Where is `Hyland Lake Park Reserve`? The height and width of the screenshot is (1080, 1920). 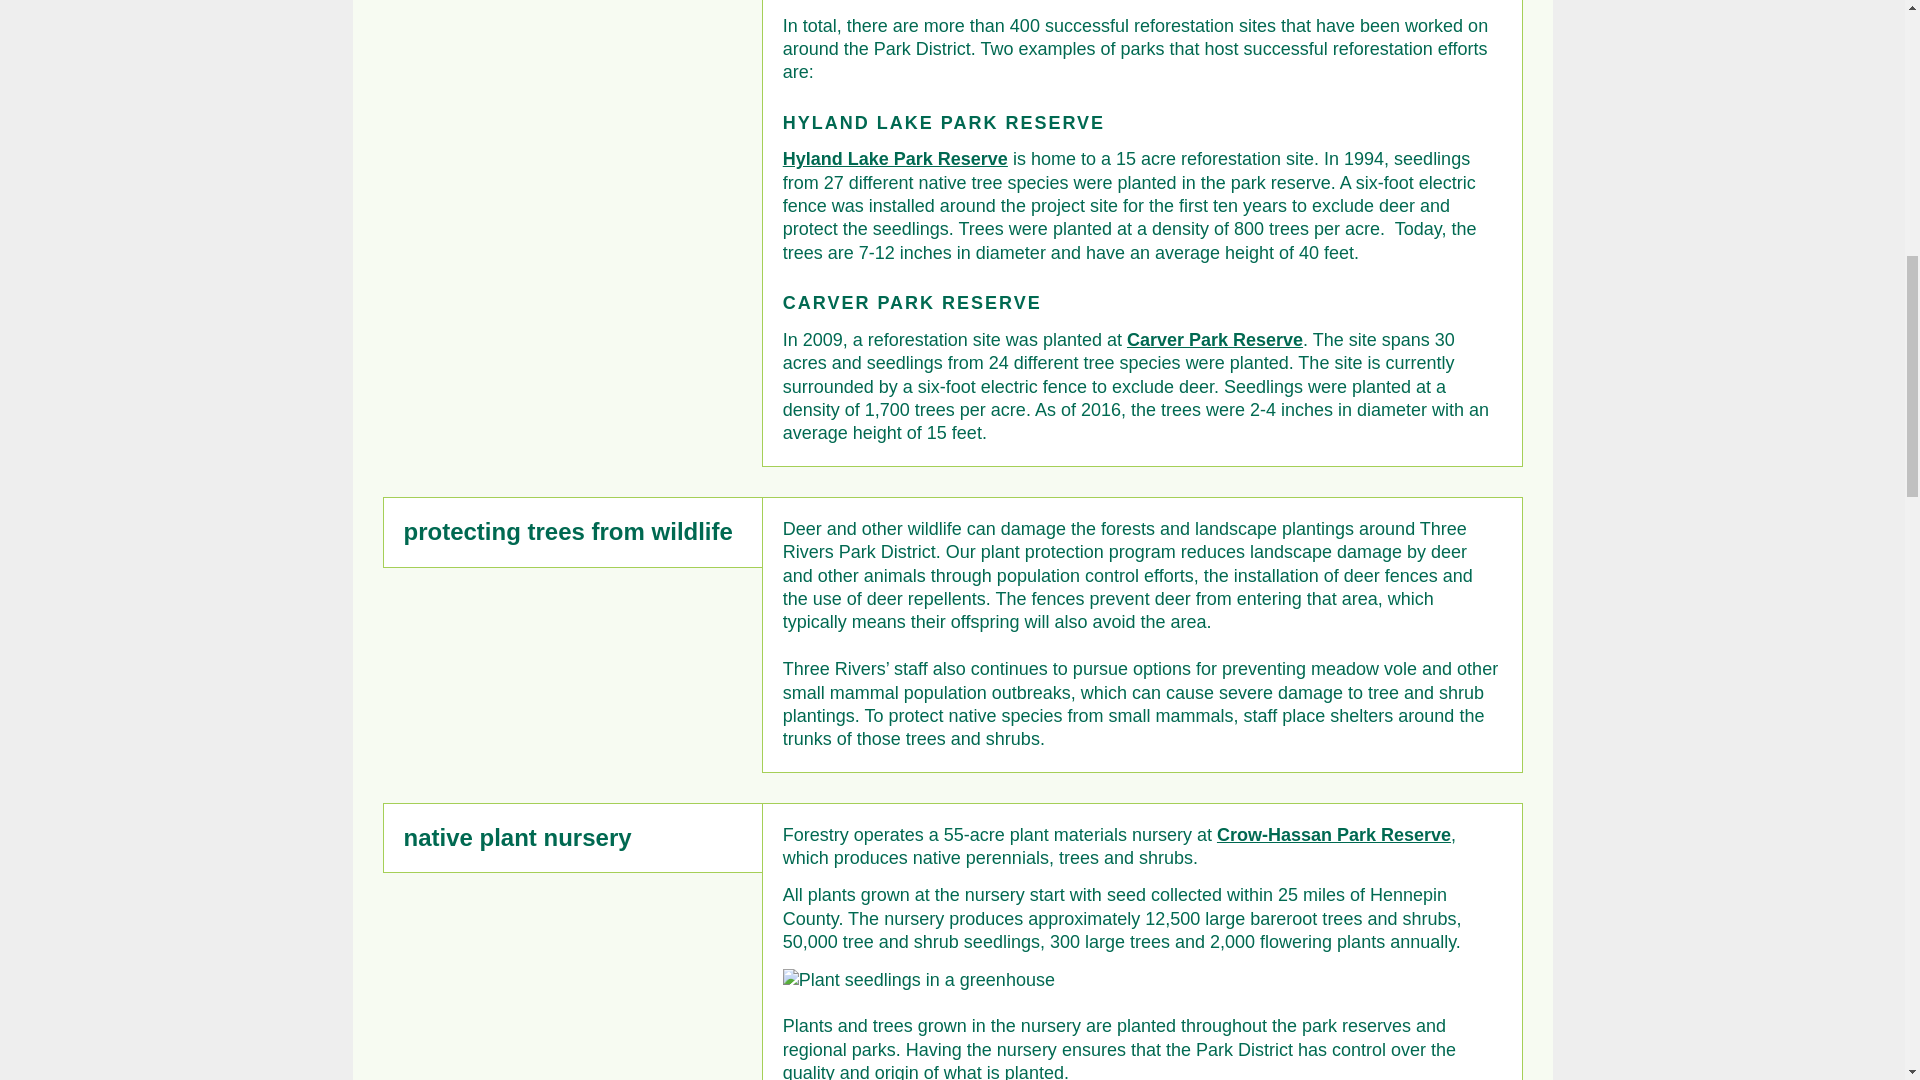
Hyland Lake Park Reserve is located at coordinates (896, 158).